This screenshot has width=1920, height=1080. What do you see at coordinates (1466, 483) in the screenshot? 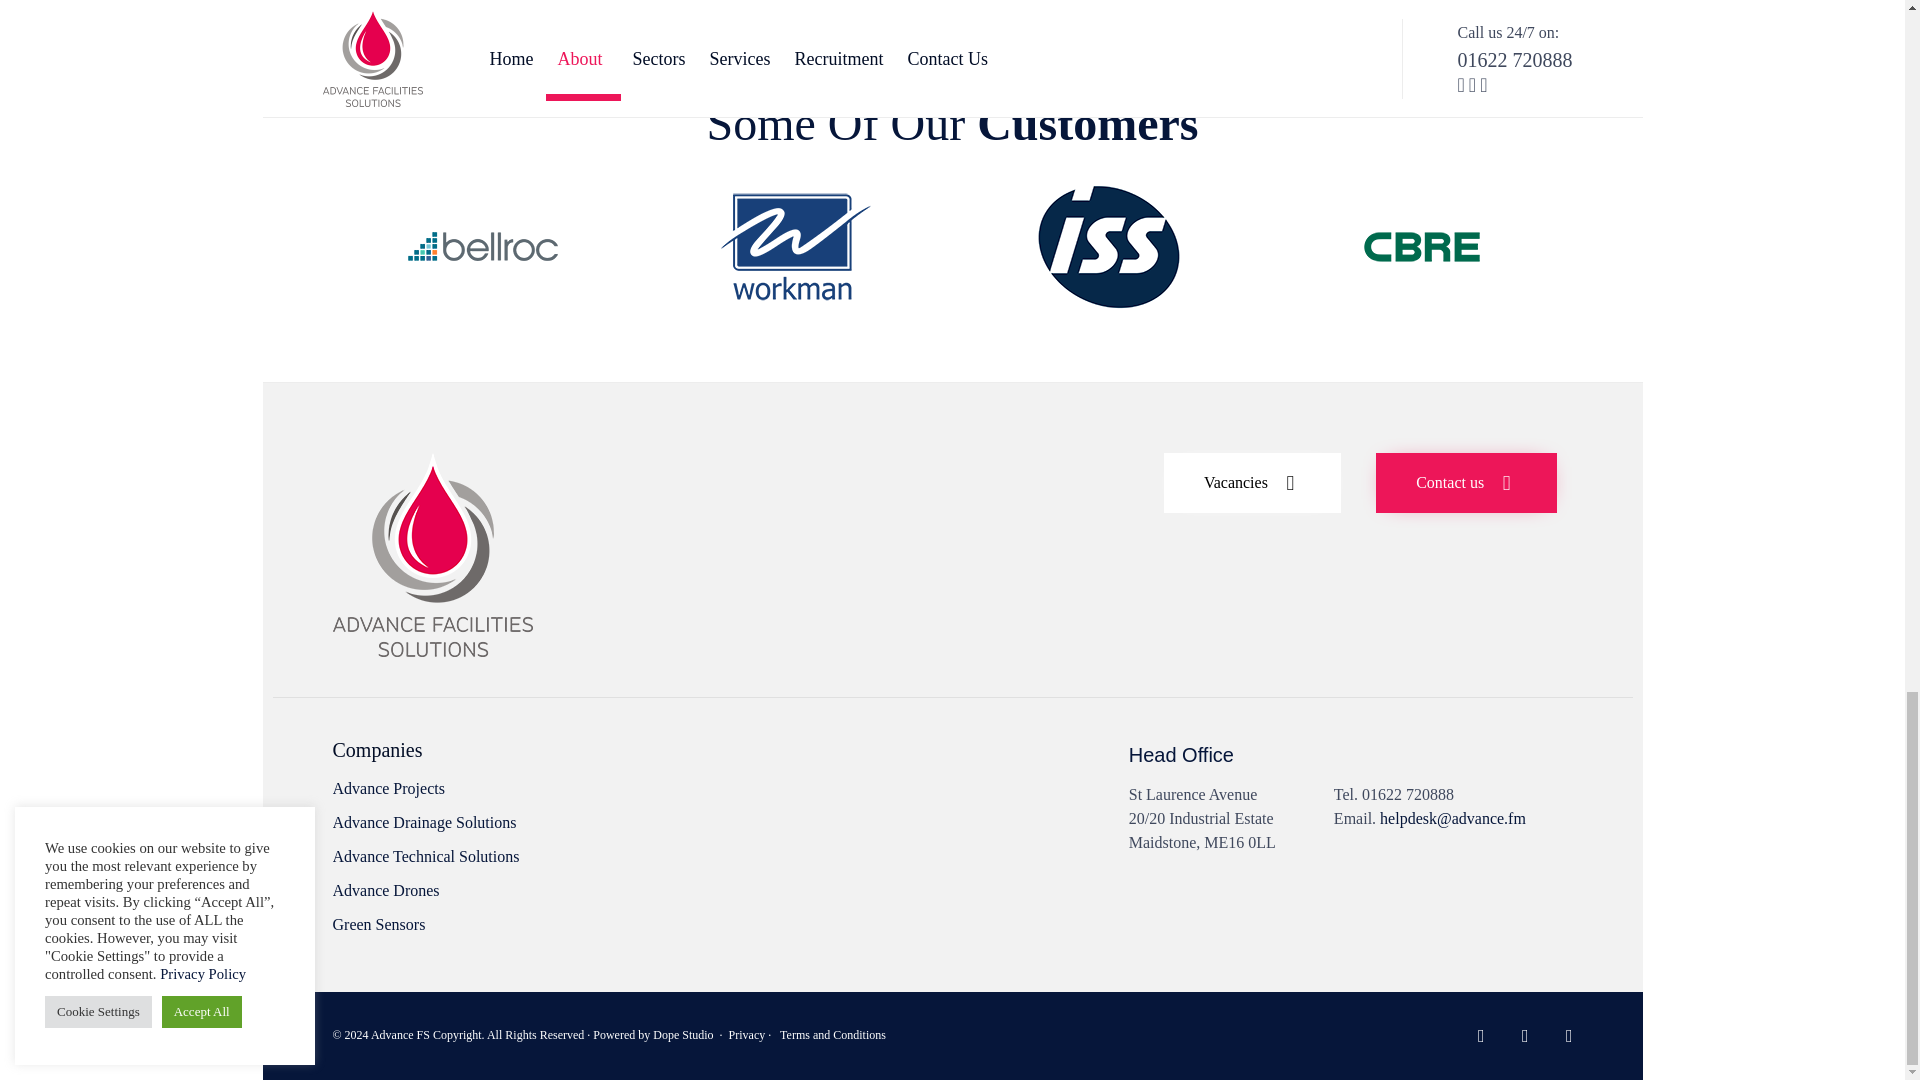
I see `Vacancies` at bounding box center [1466, 483].